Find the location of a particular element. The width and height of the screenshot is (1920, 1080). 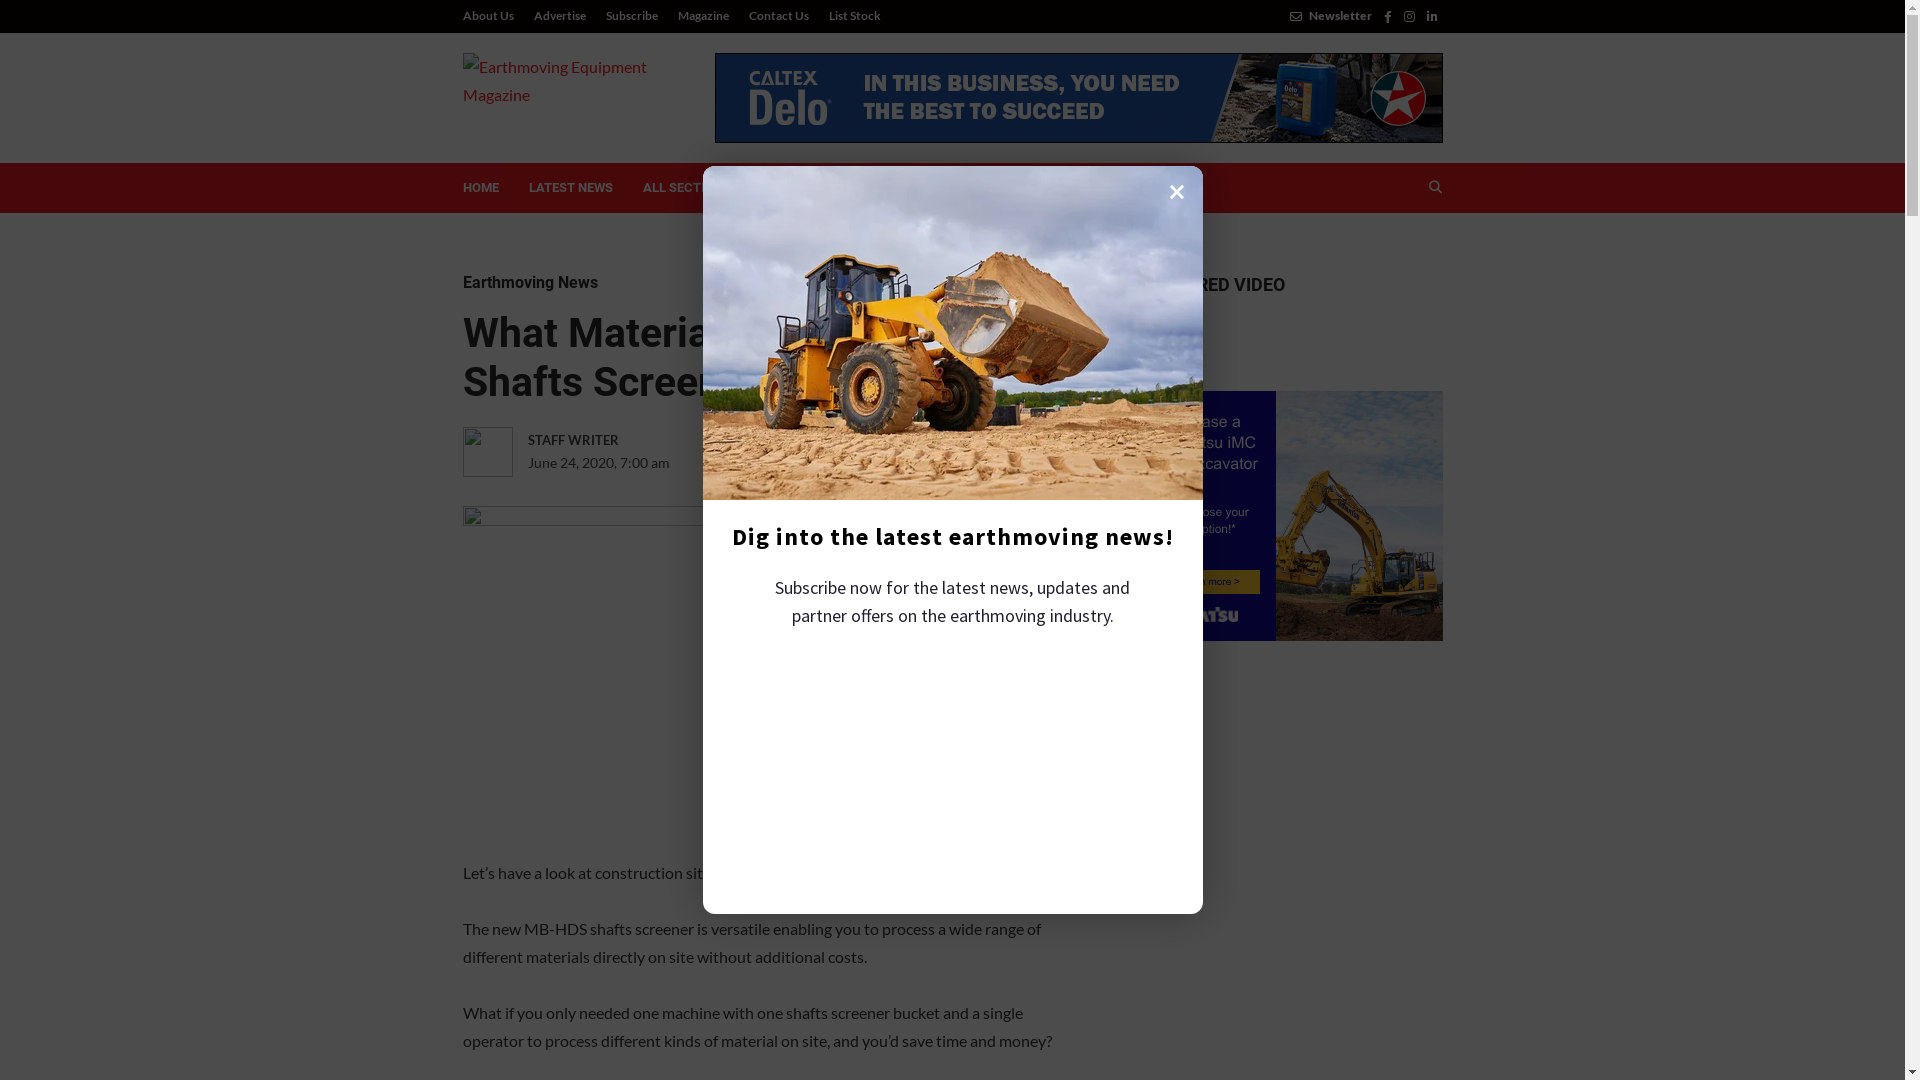

MARKETPLACE is located at coordinates (1148, 188).